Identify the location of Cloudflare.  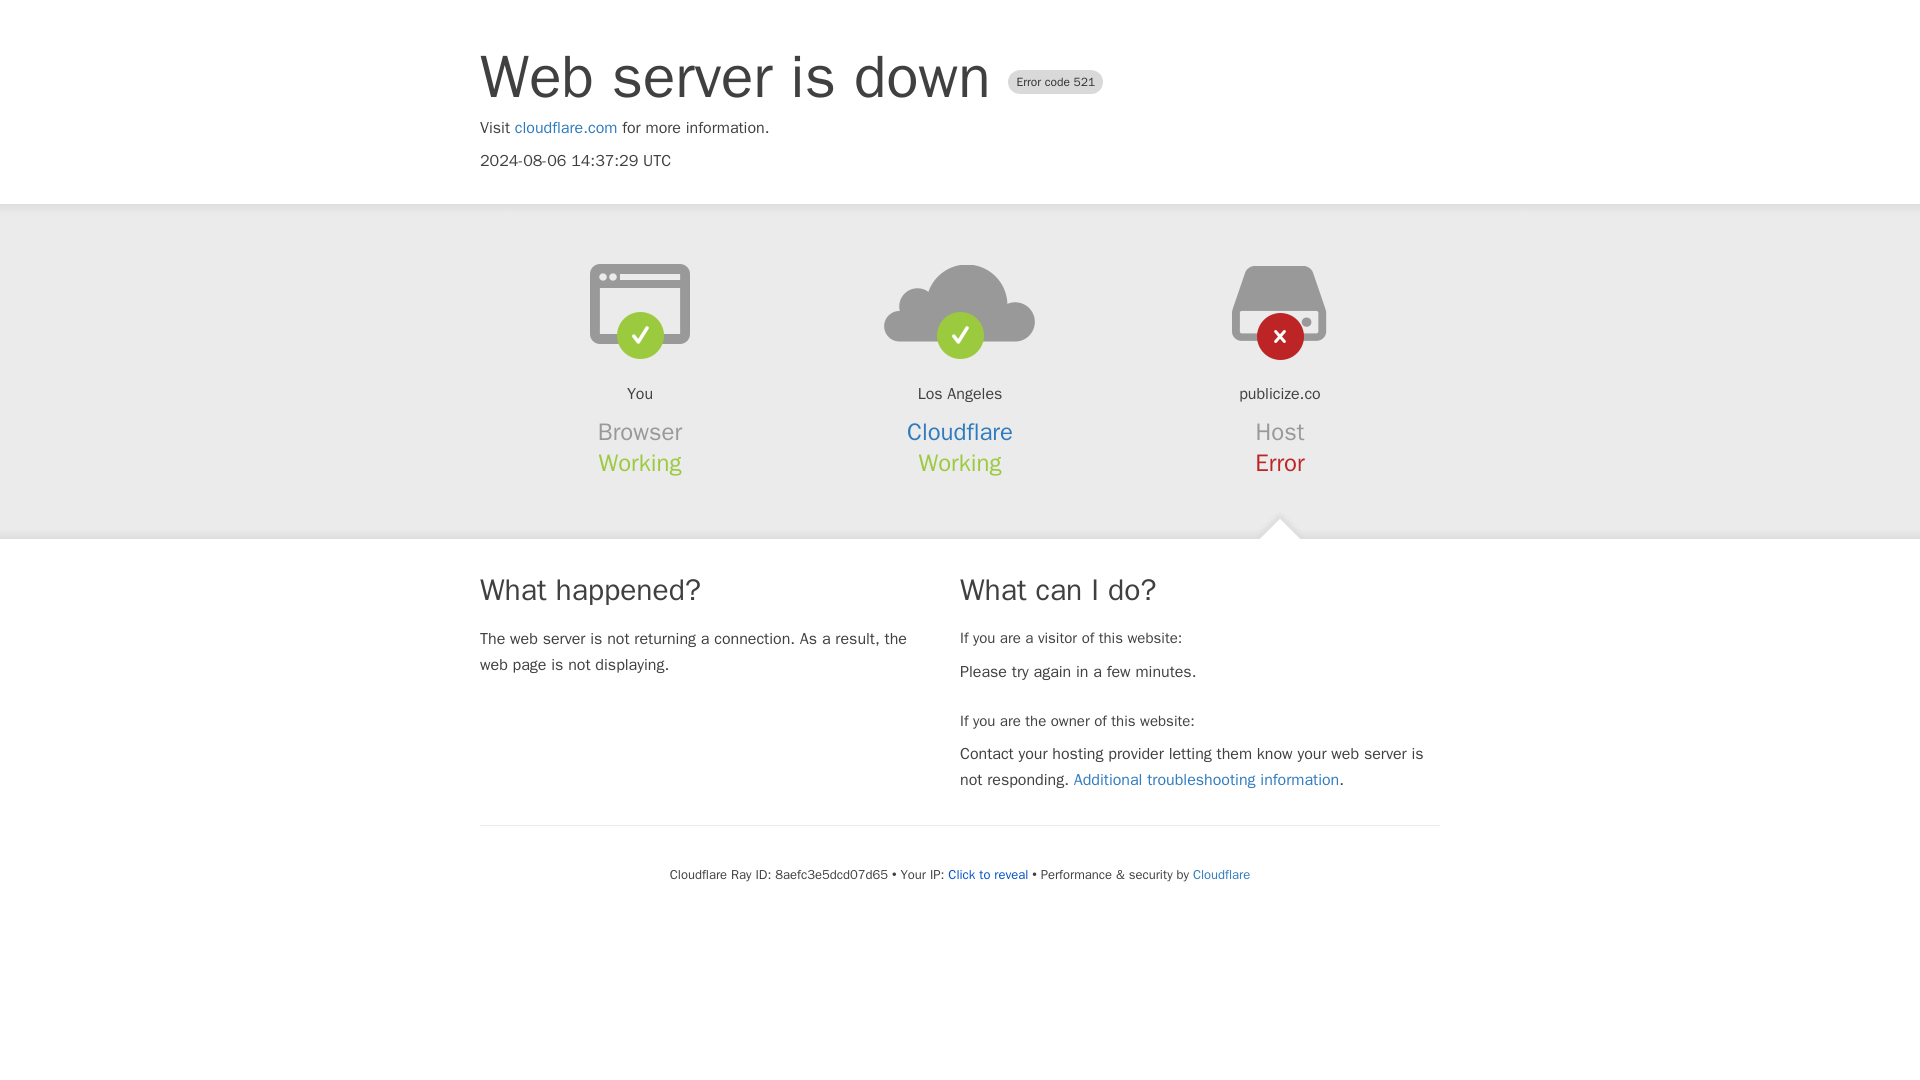
(960, 432).